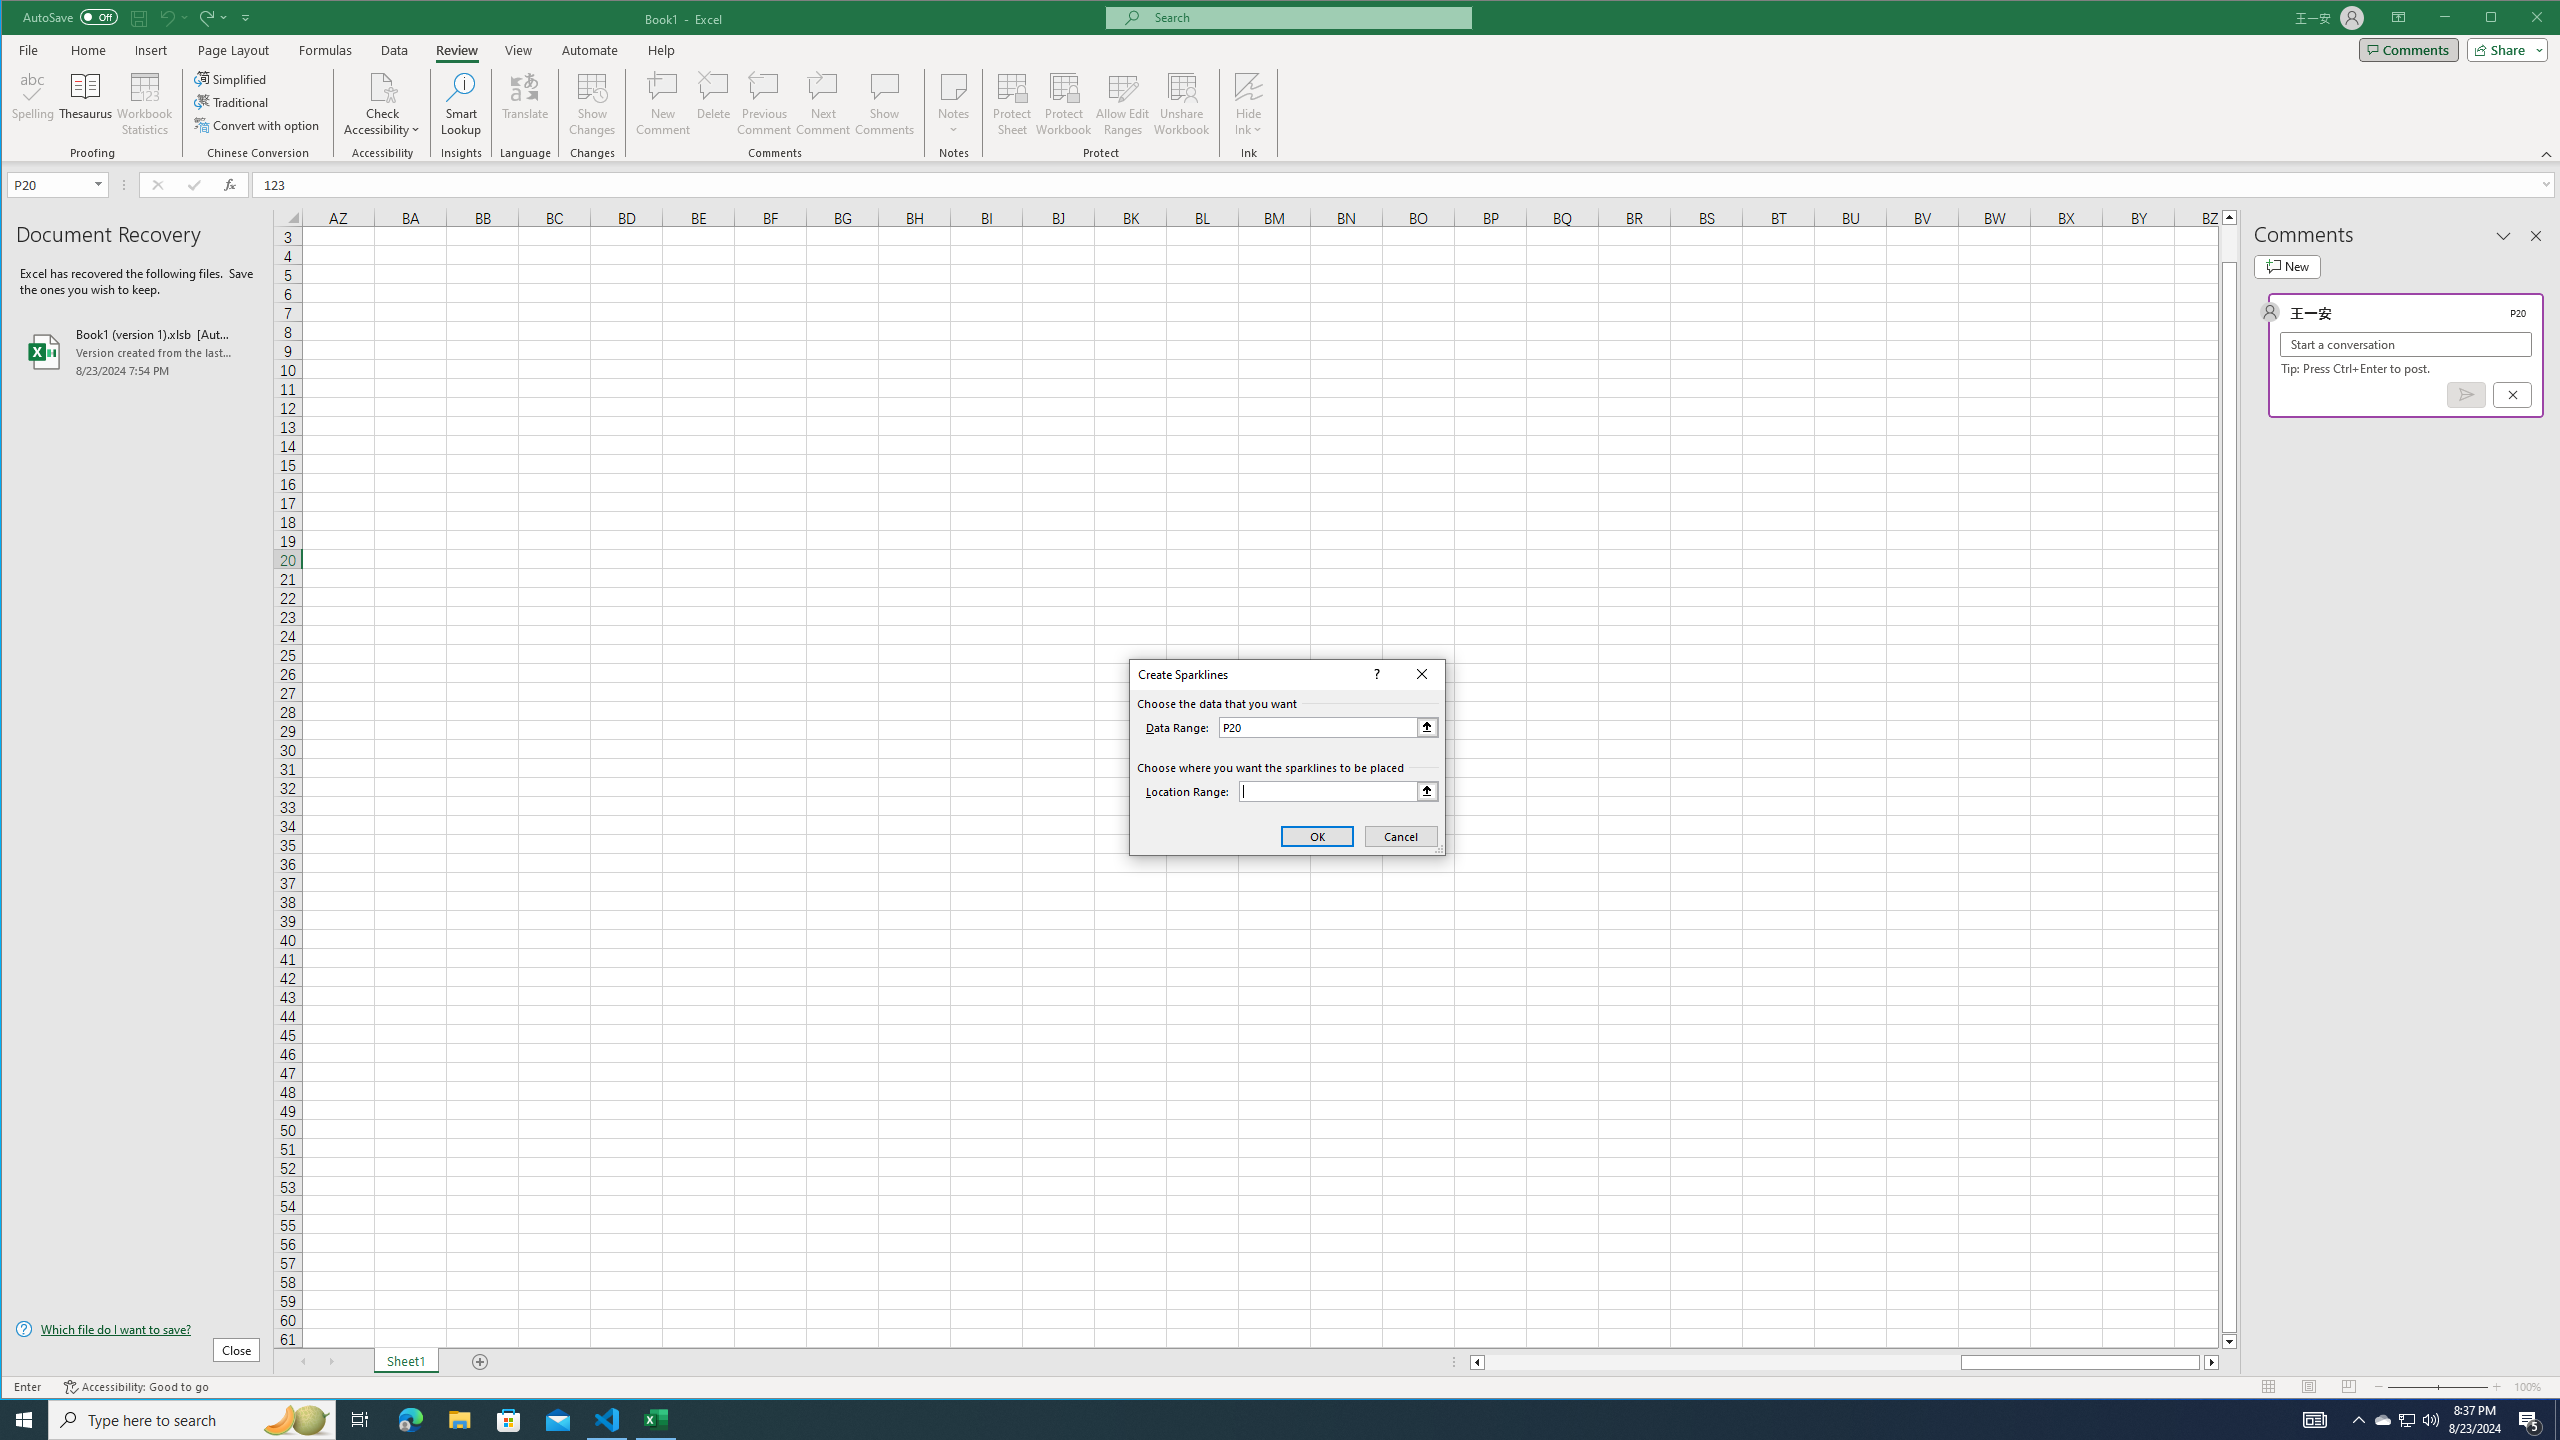  Describe the element at coordinates (1306, 18) in the screenshot. I see `Microsoft search` at that location.